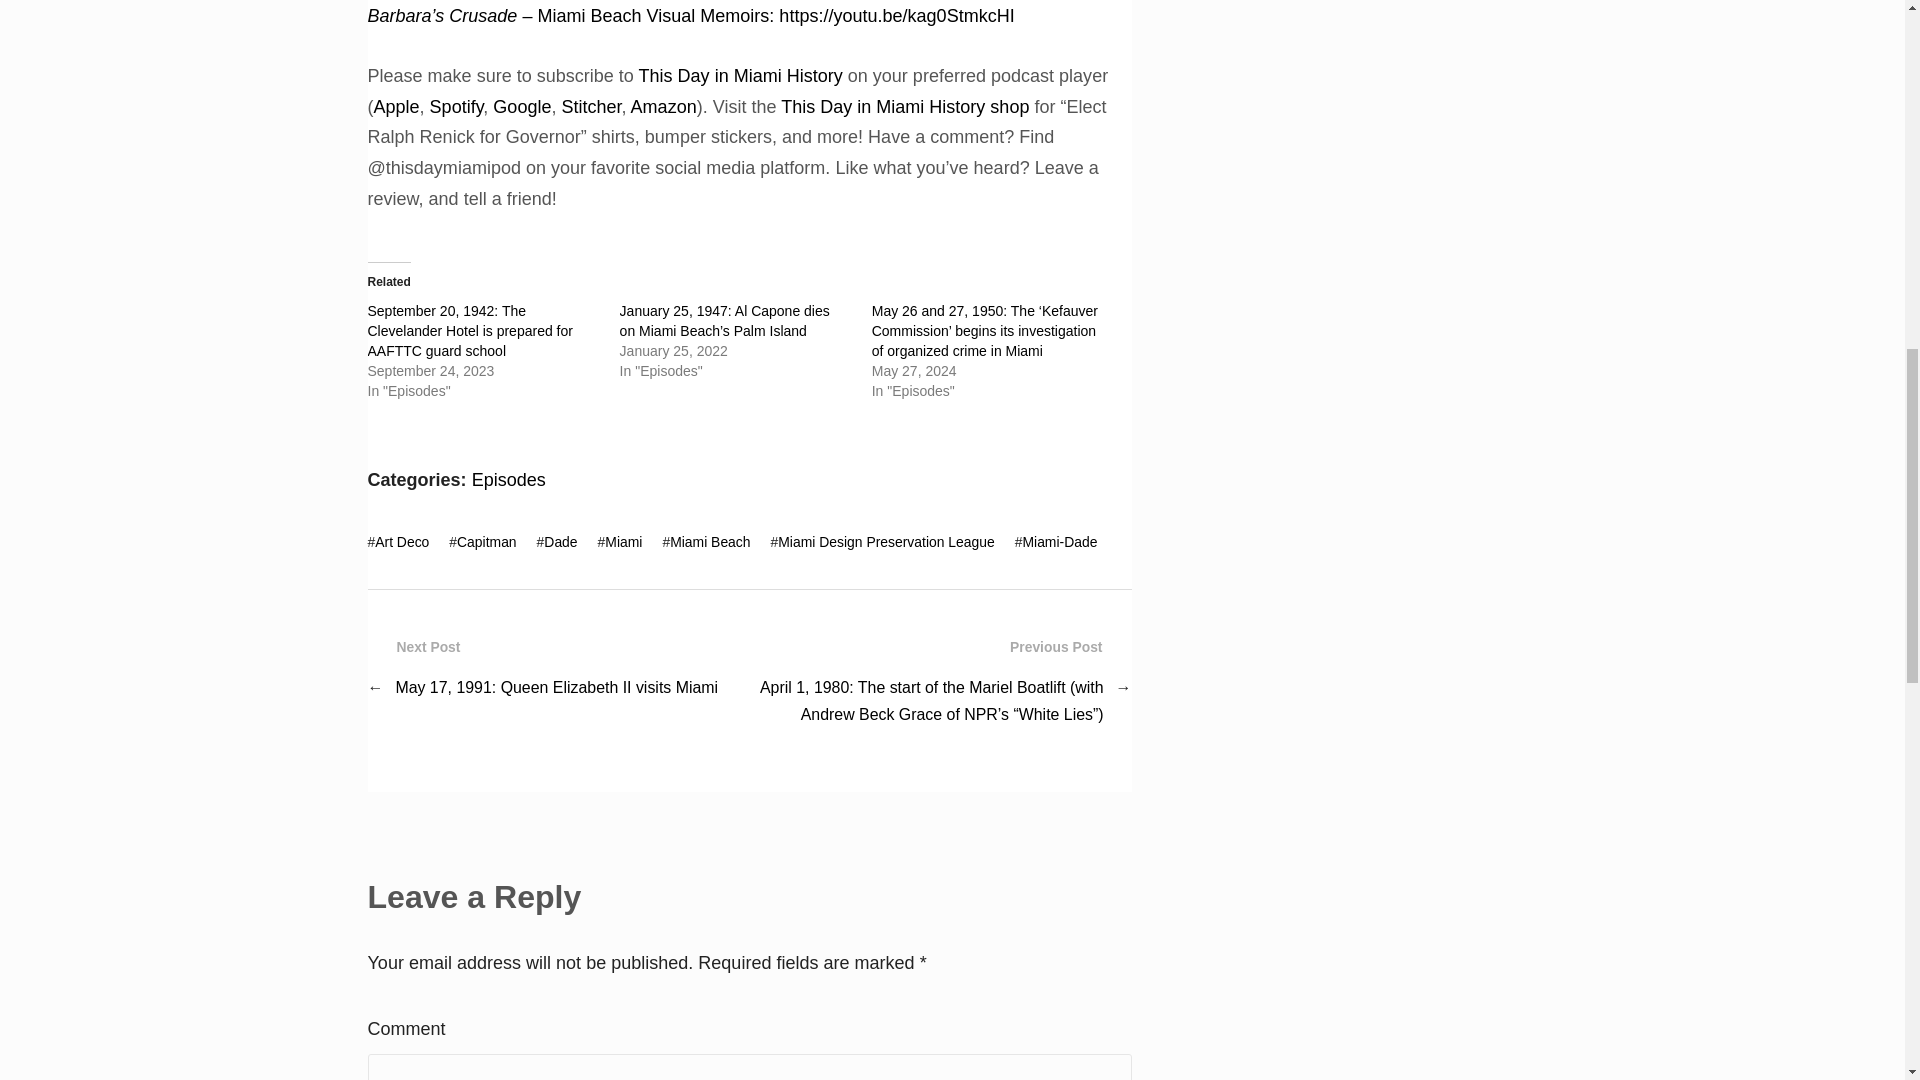 The image size is (1920, 1080). Describe the element at coordinates (590, 106) in the screenshot. I see `Stitcher` at that location.